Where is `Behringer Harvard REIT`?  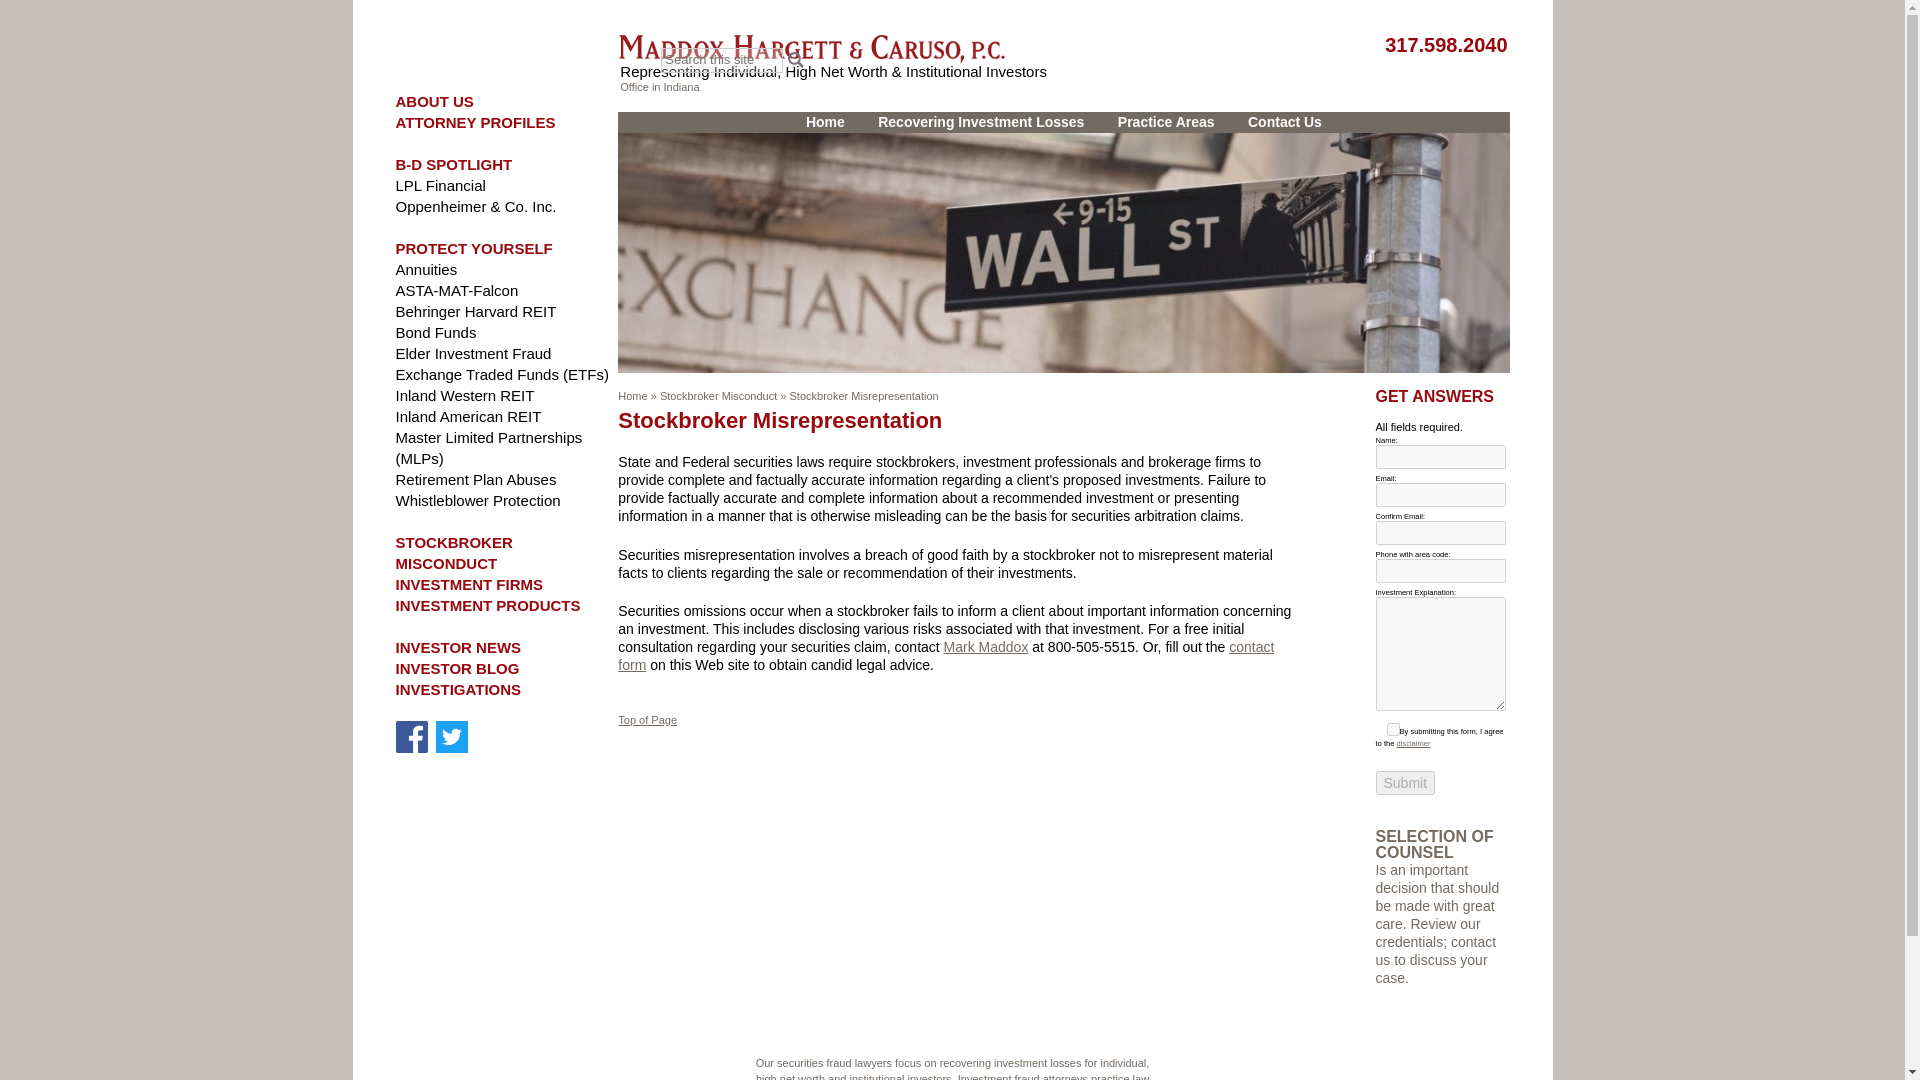
Behringer Harvard REIT is located at coordinates (476, 311).